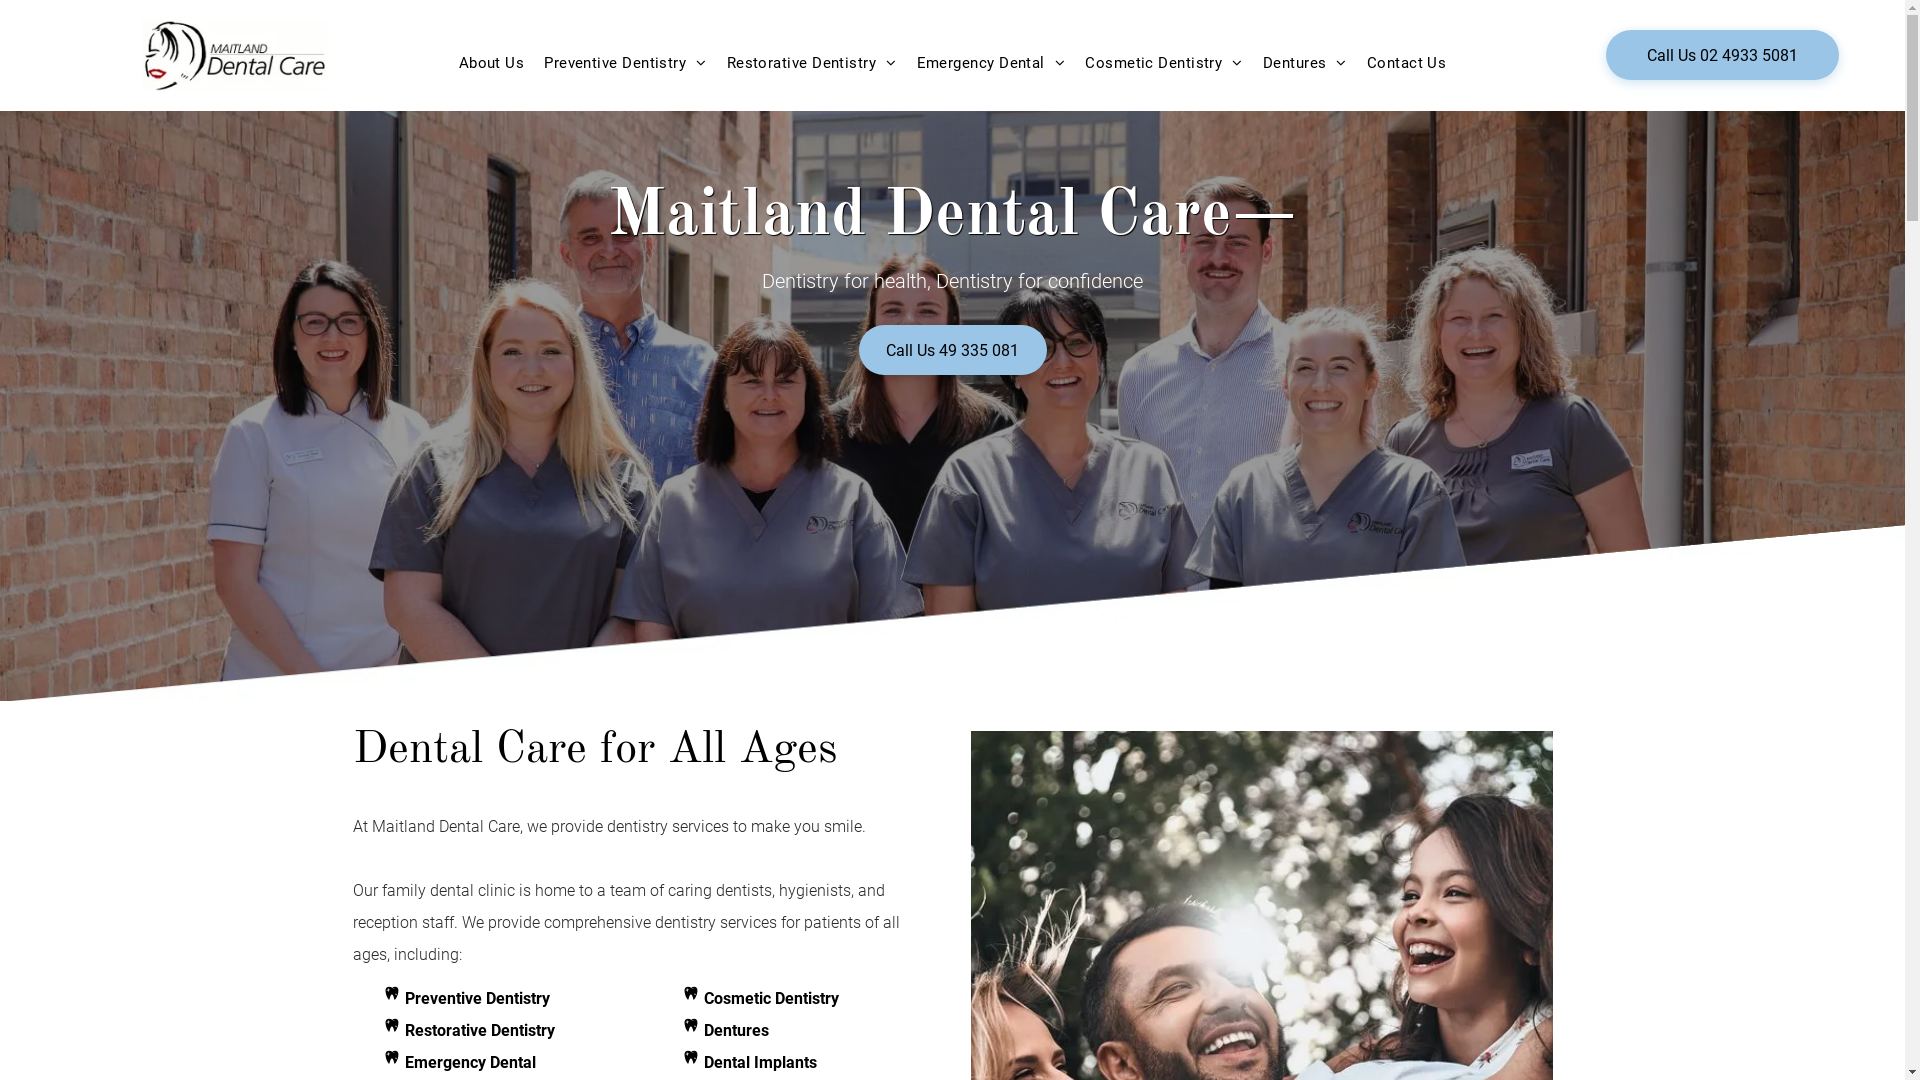 The width and height of the screenshot is (1920, 1080). I want to click on Dentures, so click(736, 1030).